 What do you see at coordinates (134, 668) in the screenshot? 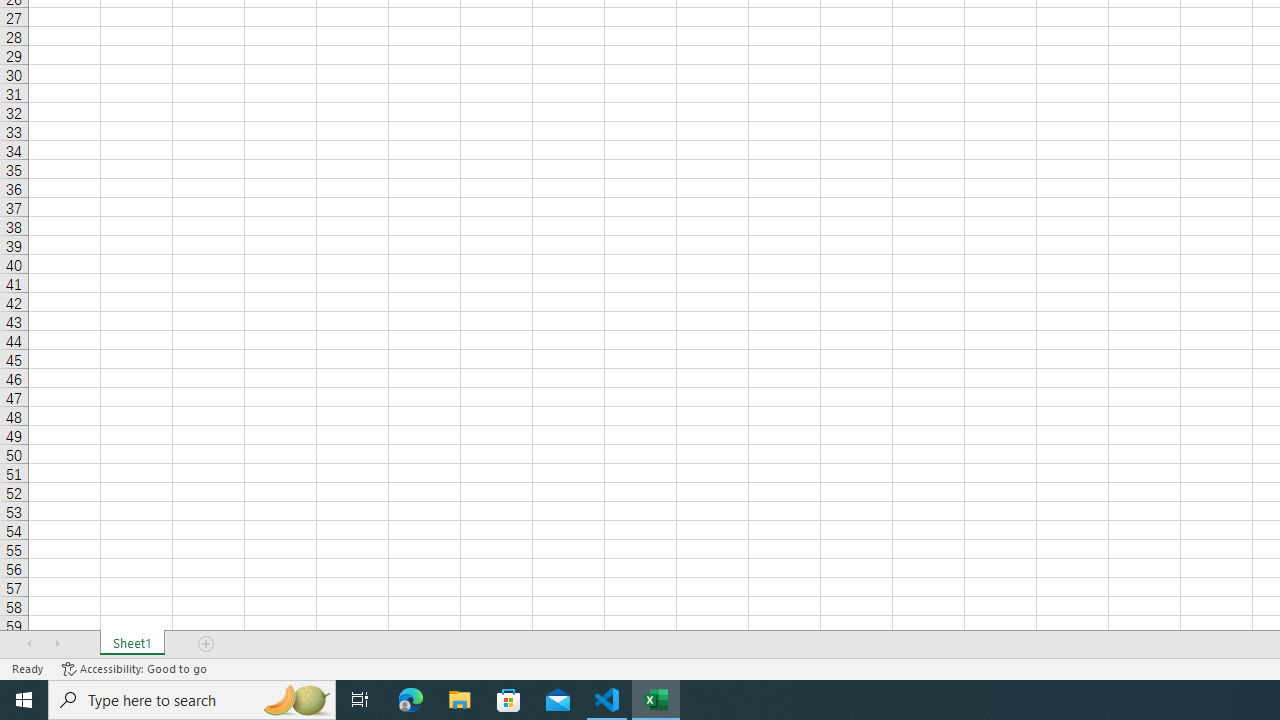
I see `Accessibility Checker Accessibility: Good to go` at bounding box center [134, 668].